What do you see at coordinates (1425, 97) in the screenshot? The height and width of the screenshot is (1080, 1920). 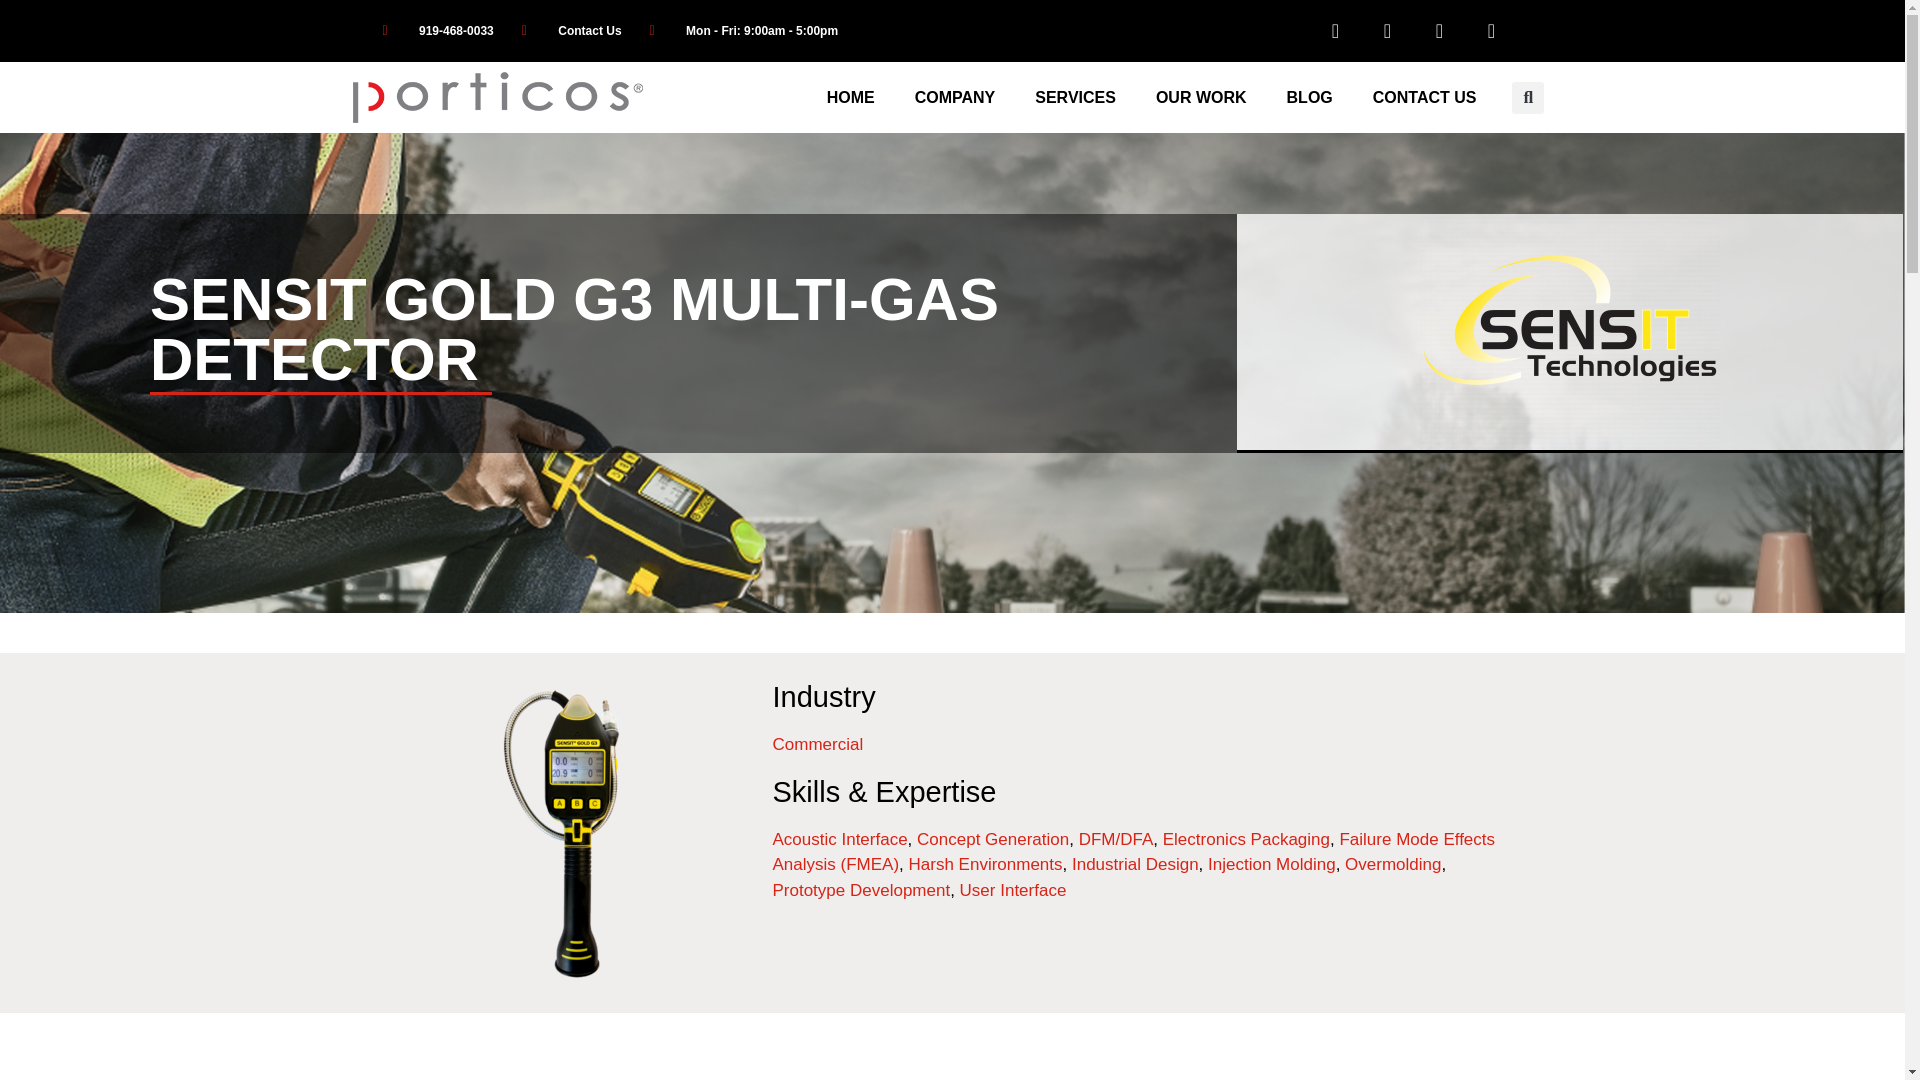 I see `CONTACT US` at bounding box center [1425, 97].